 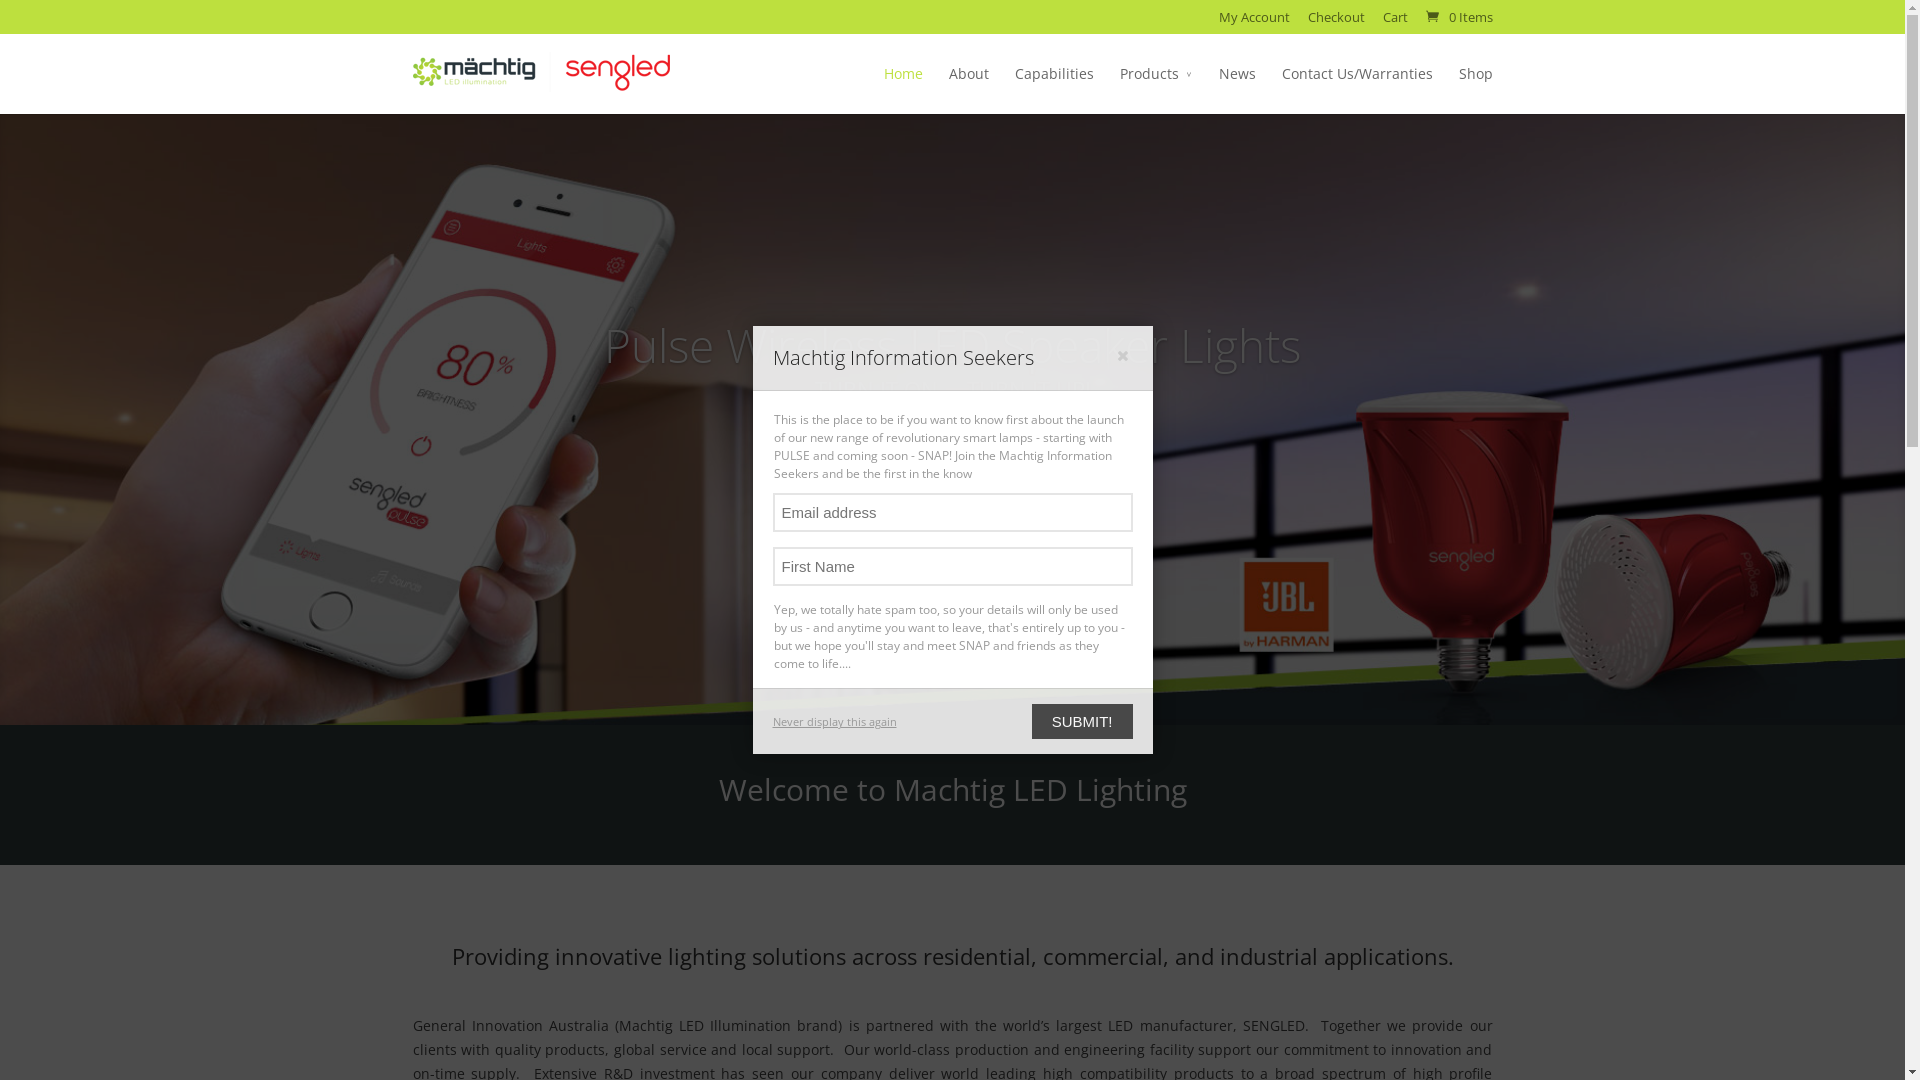 What do you see at coordinates (918, 684) in the screenshot?
I see `1` at bounding box center [918, 684].